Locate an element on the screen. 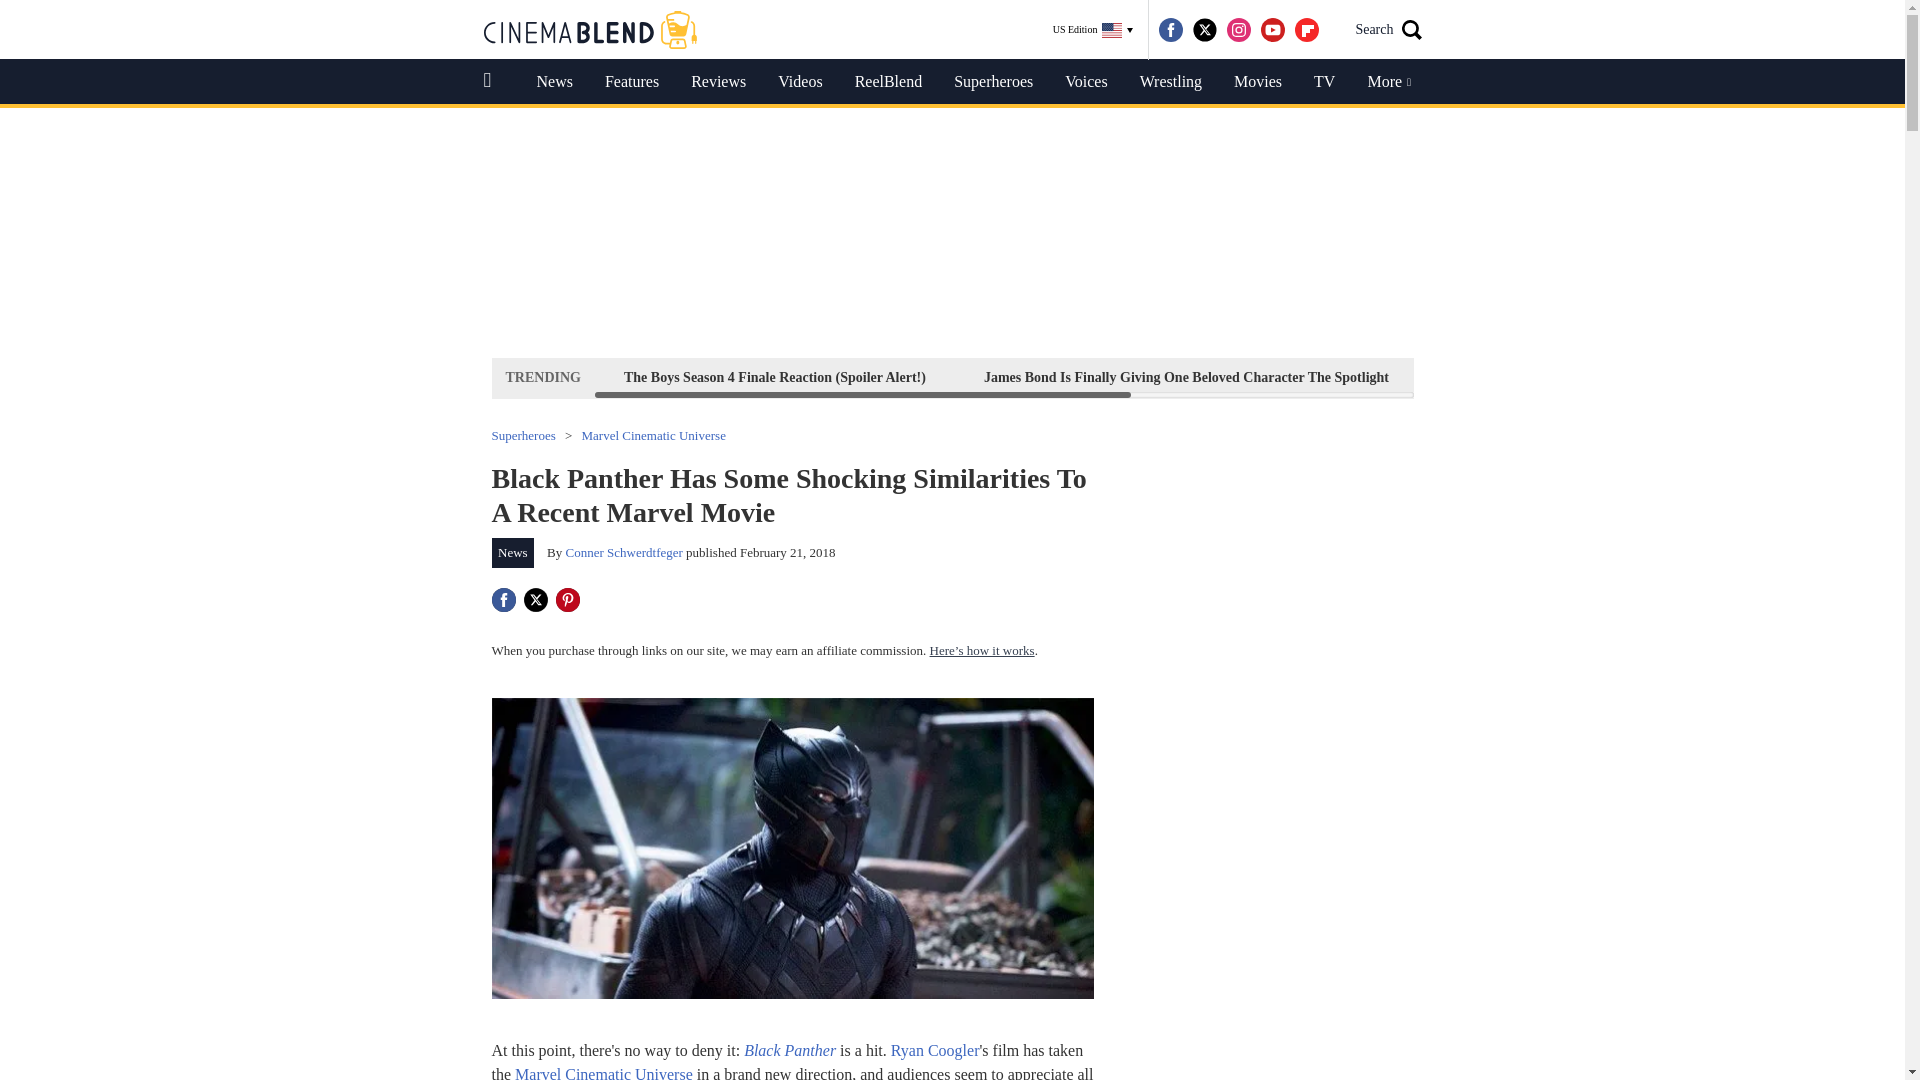 The width and height of the screenshot is (1920, 1080). Voices is located at coordinates (1086, 82).